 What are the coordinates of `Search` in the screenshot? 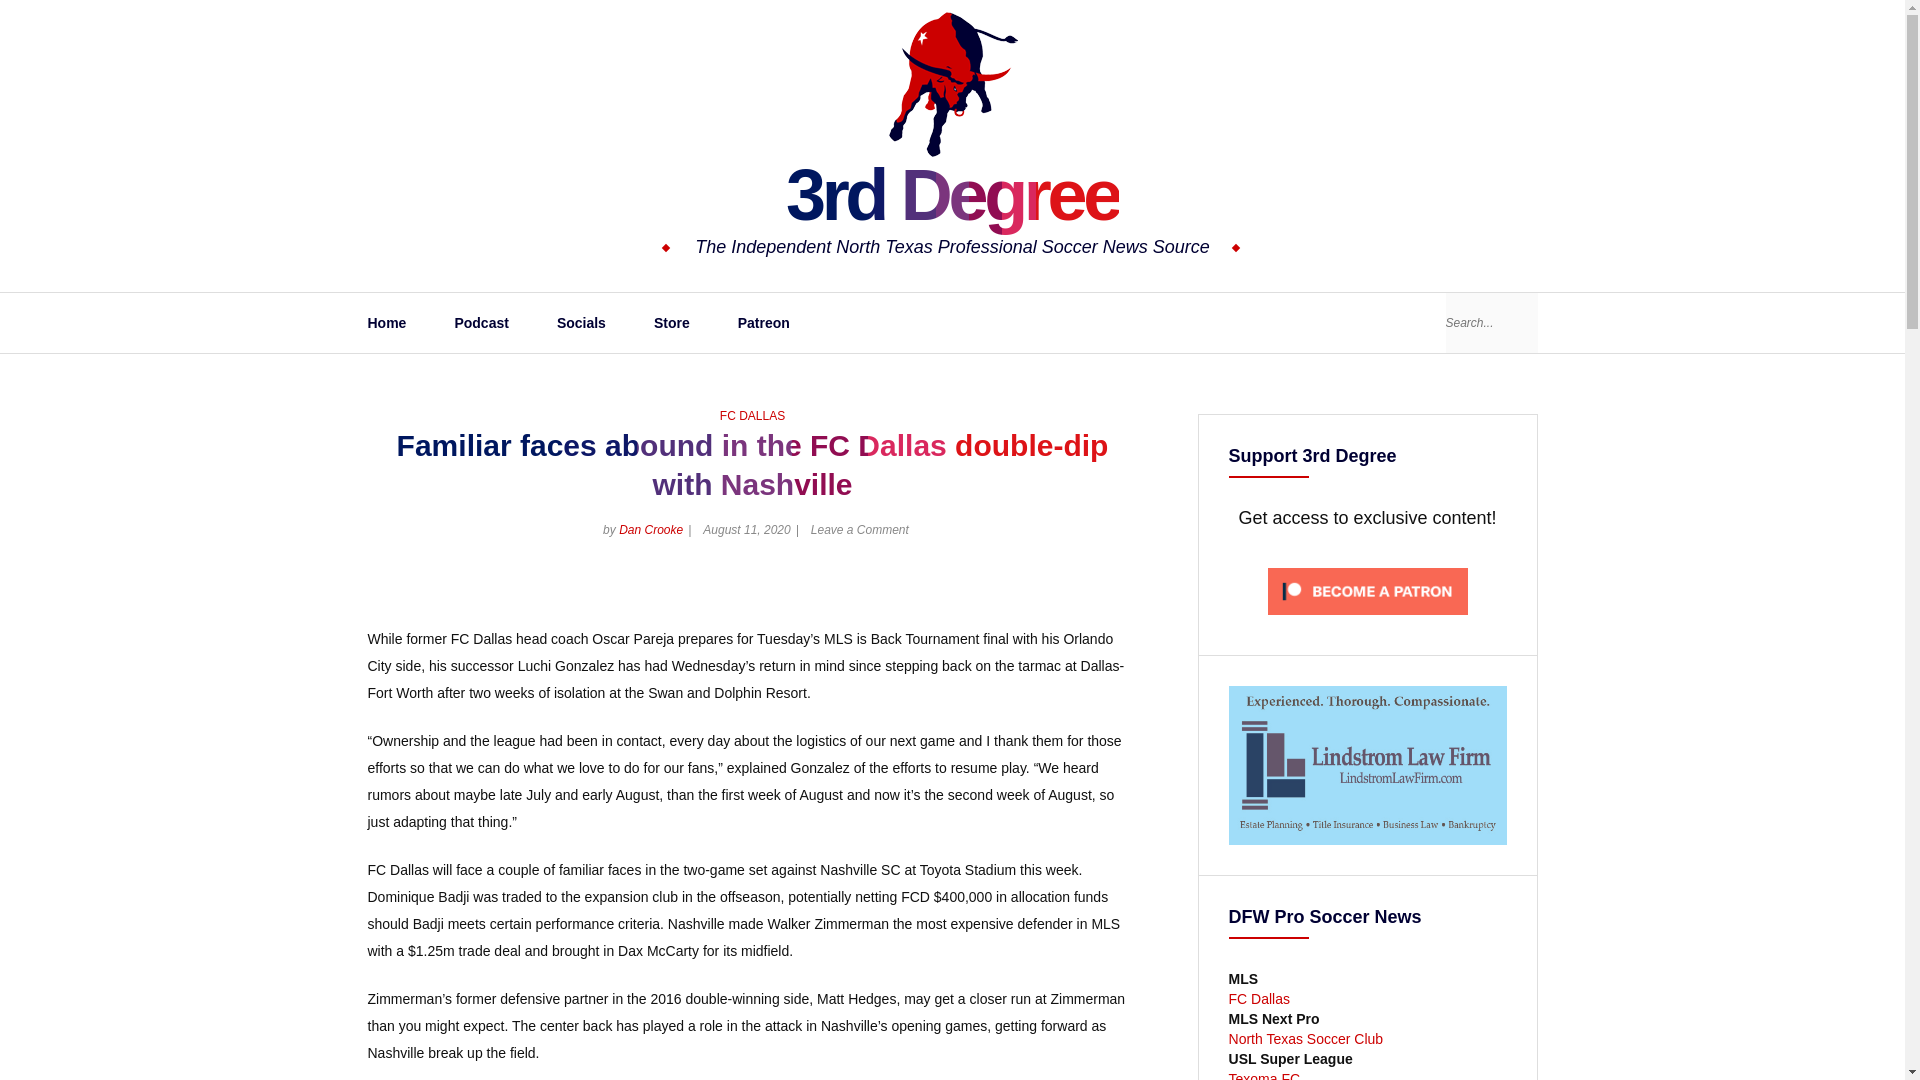 It's located at (1514, 322).